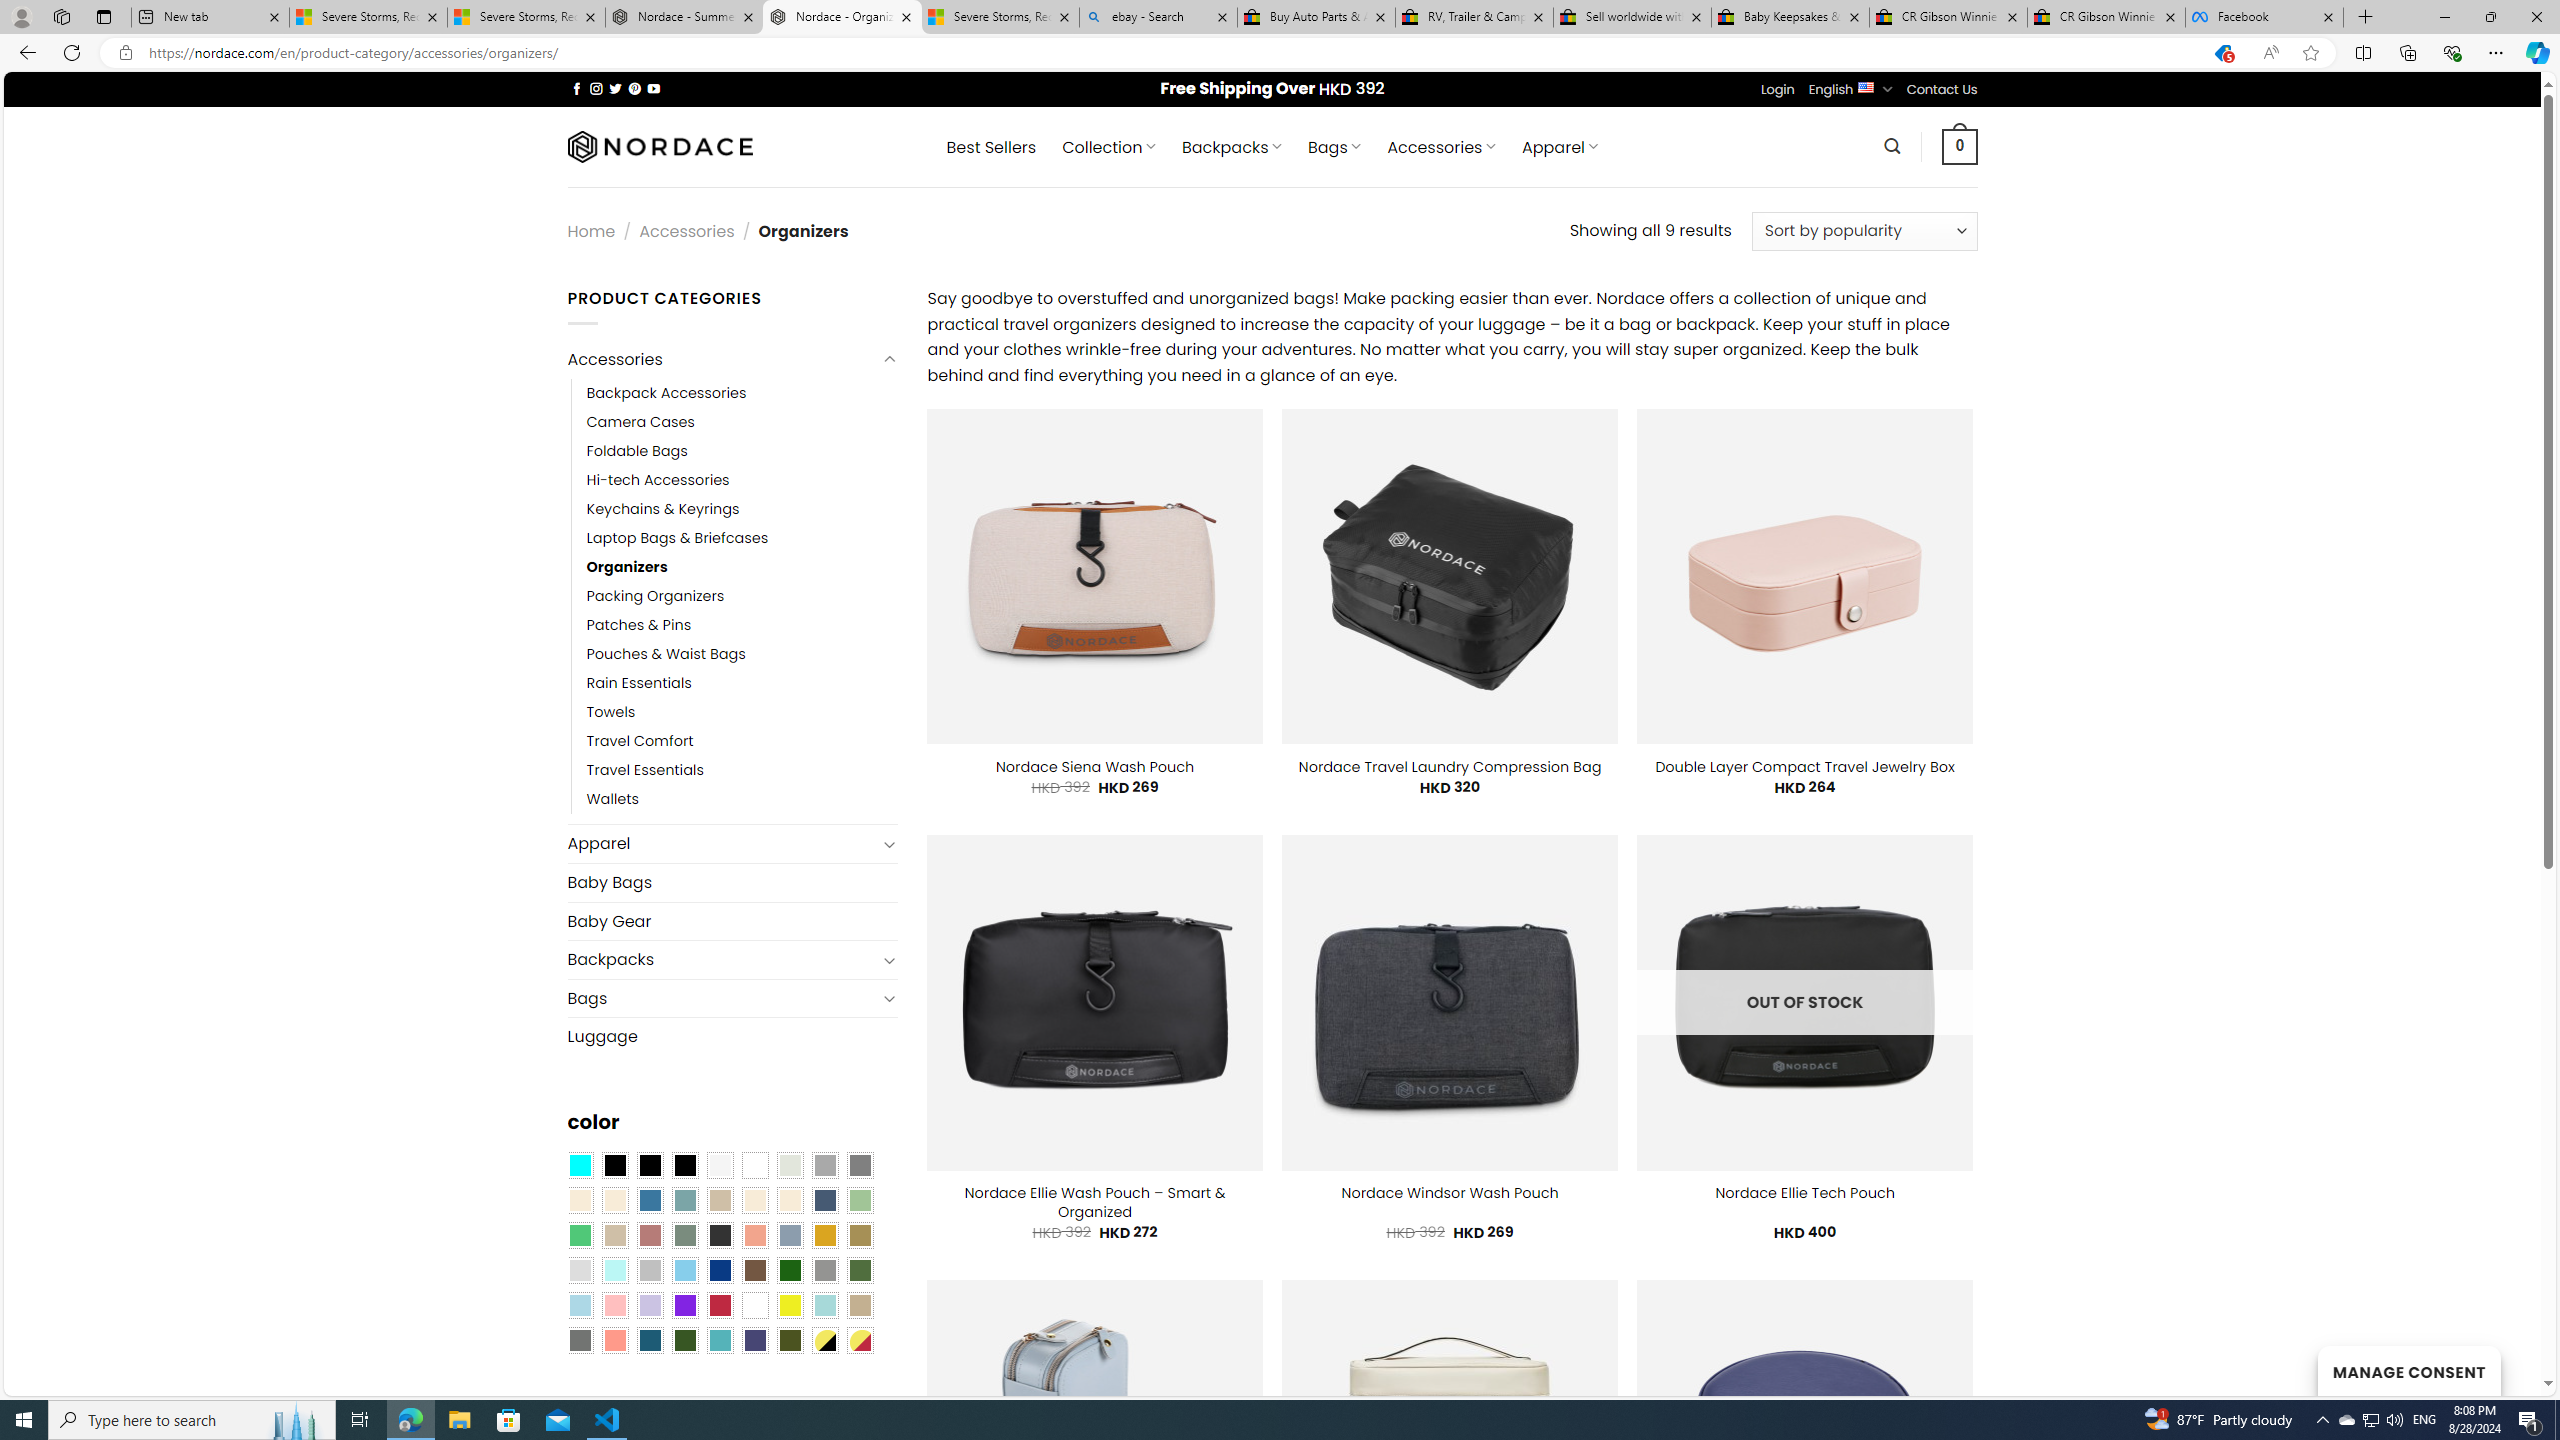 Image resolution: width=2560 pixels, height=1440 pixels. What do you see at coordinates (1633, 17) in the screenshot?
I see `Sell worldwide with eBay` at bounding box center [1633, 17].